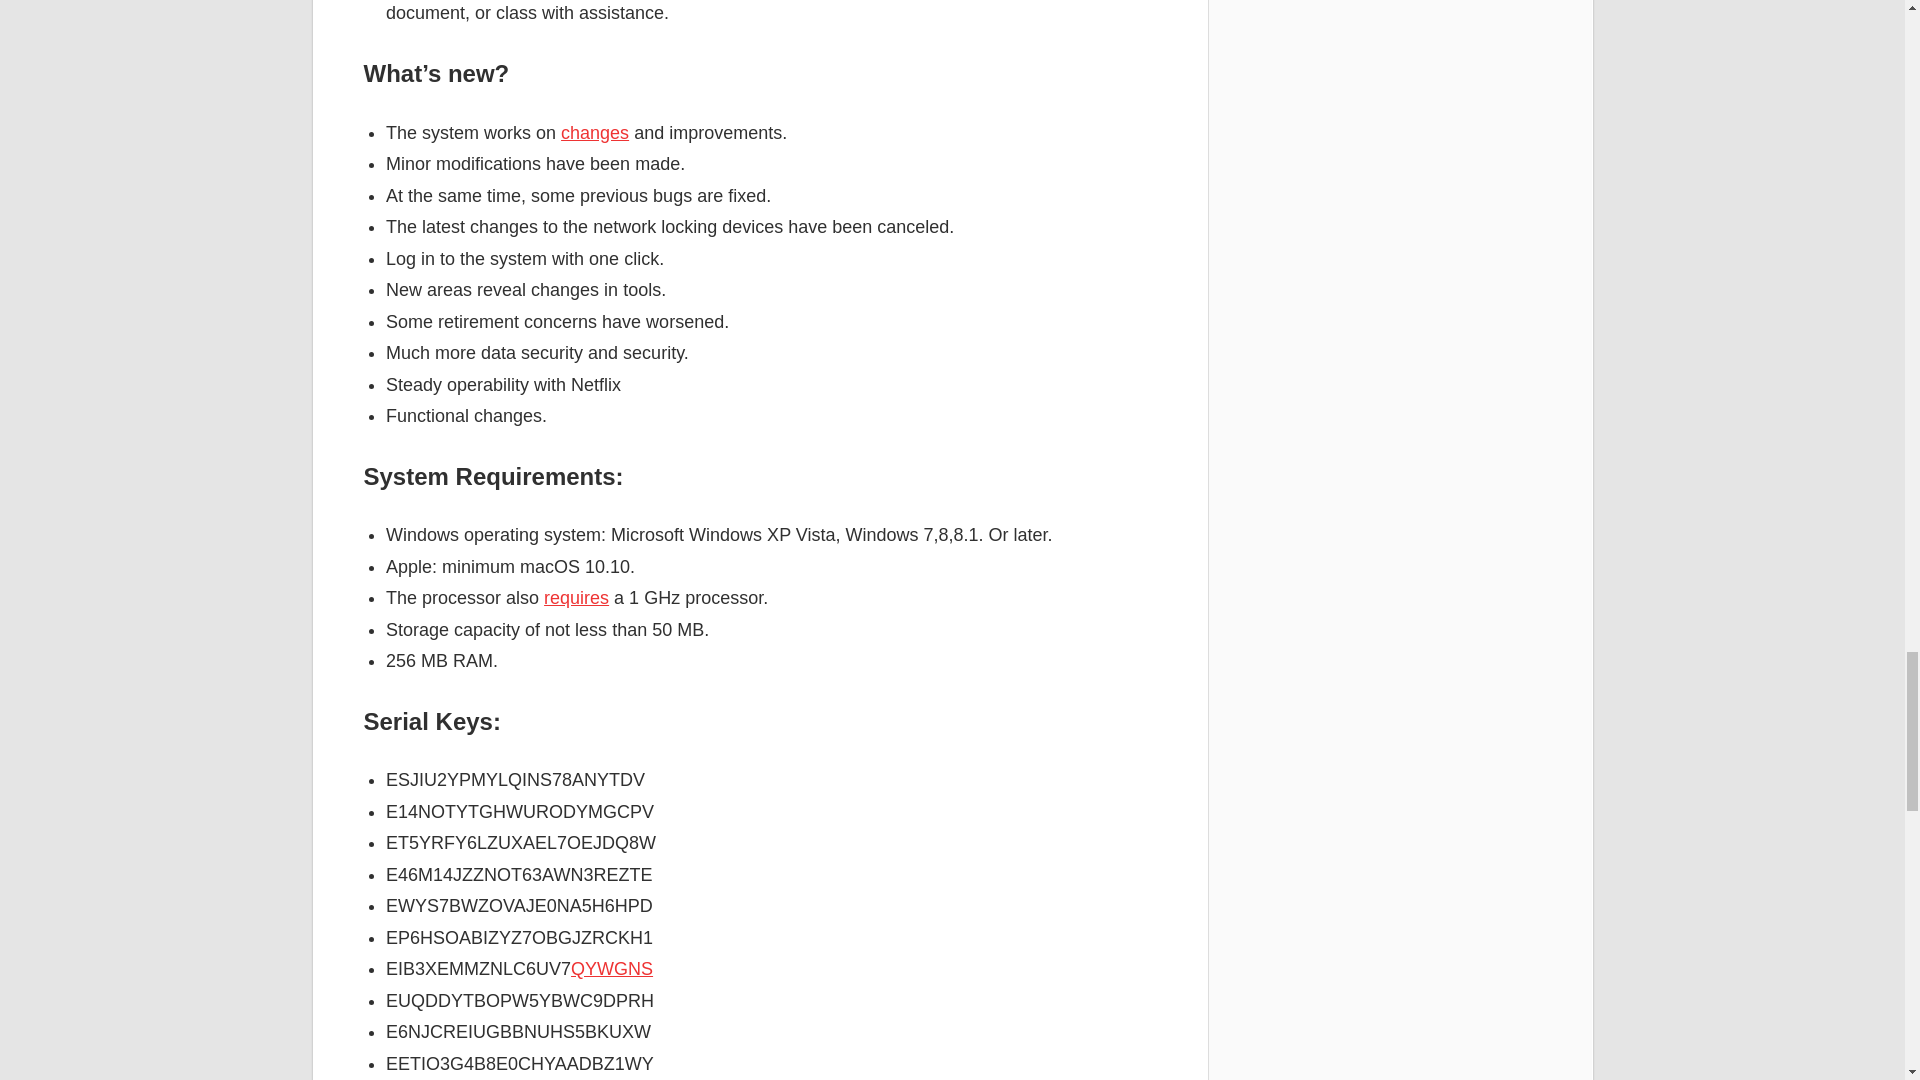 This screenshot has height=1080, width=1920. Describe the element at coordinates (594, 132) in the screenshot. I see `changes` at that location.